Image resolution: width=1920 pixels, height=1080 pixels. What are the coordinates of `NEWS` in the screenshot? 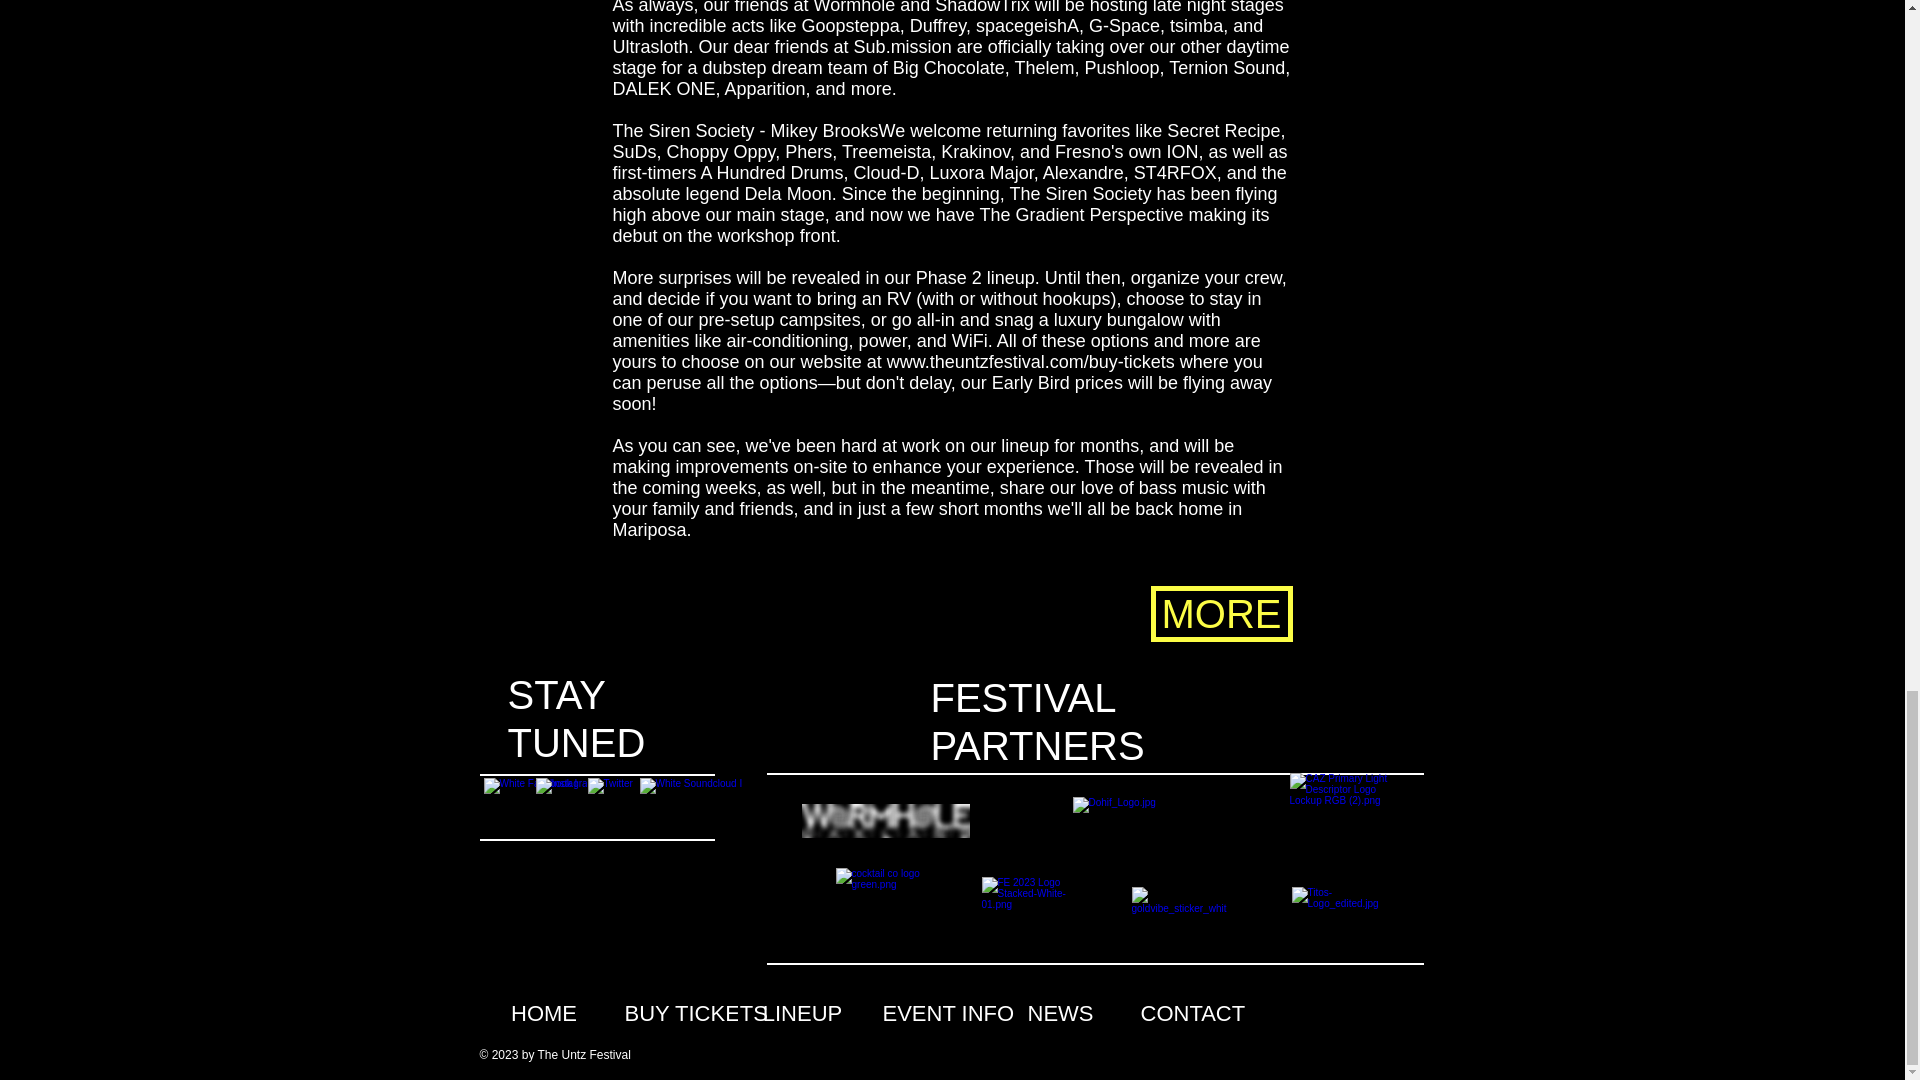 It's located at (1060, 1014).